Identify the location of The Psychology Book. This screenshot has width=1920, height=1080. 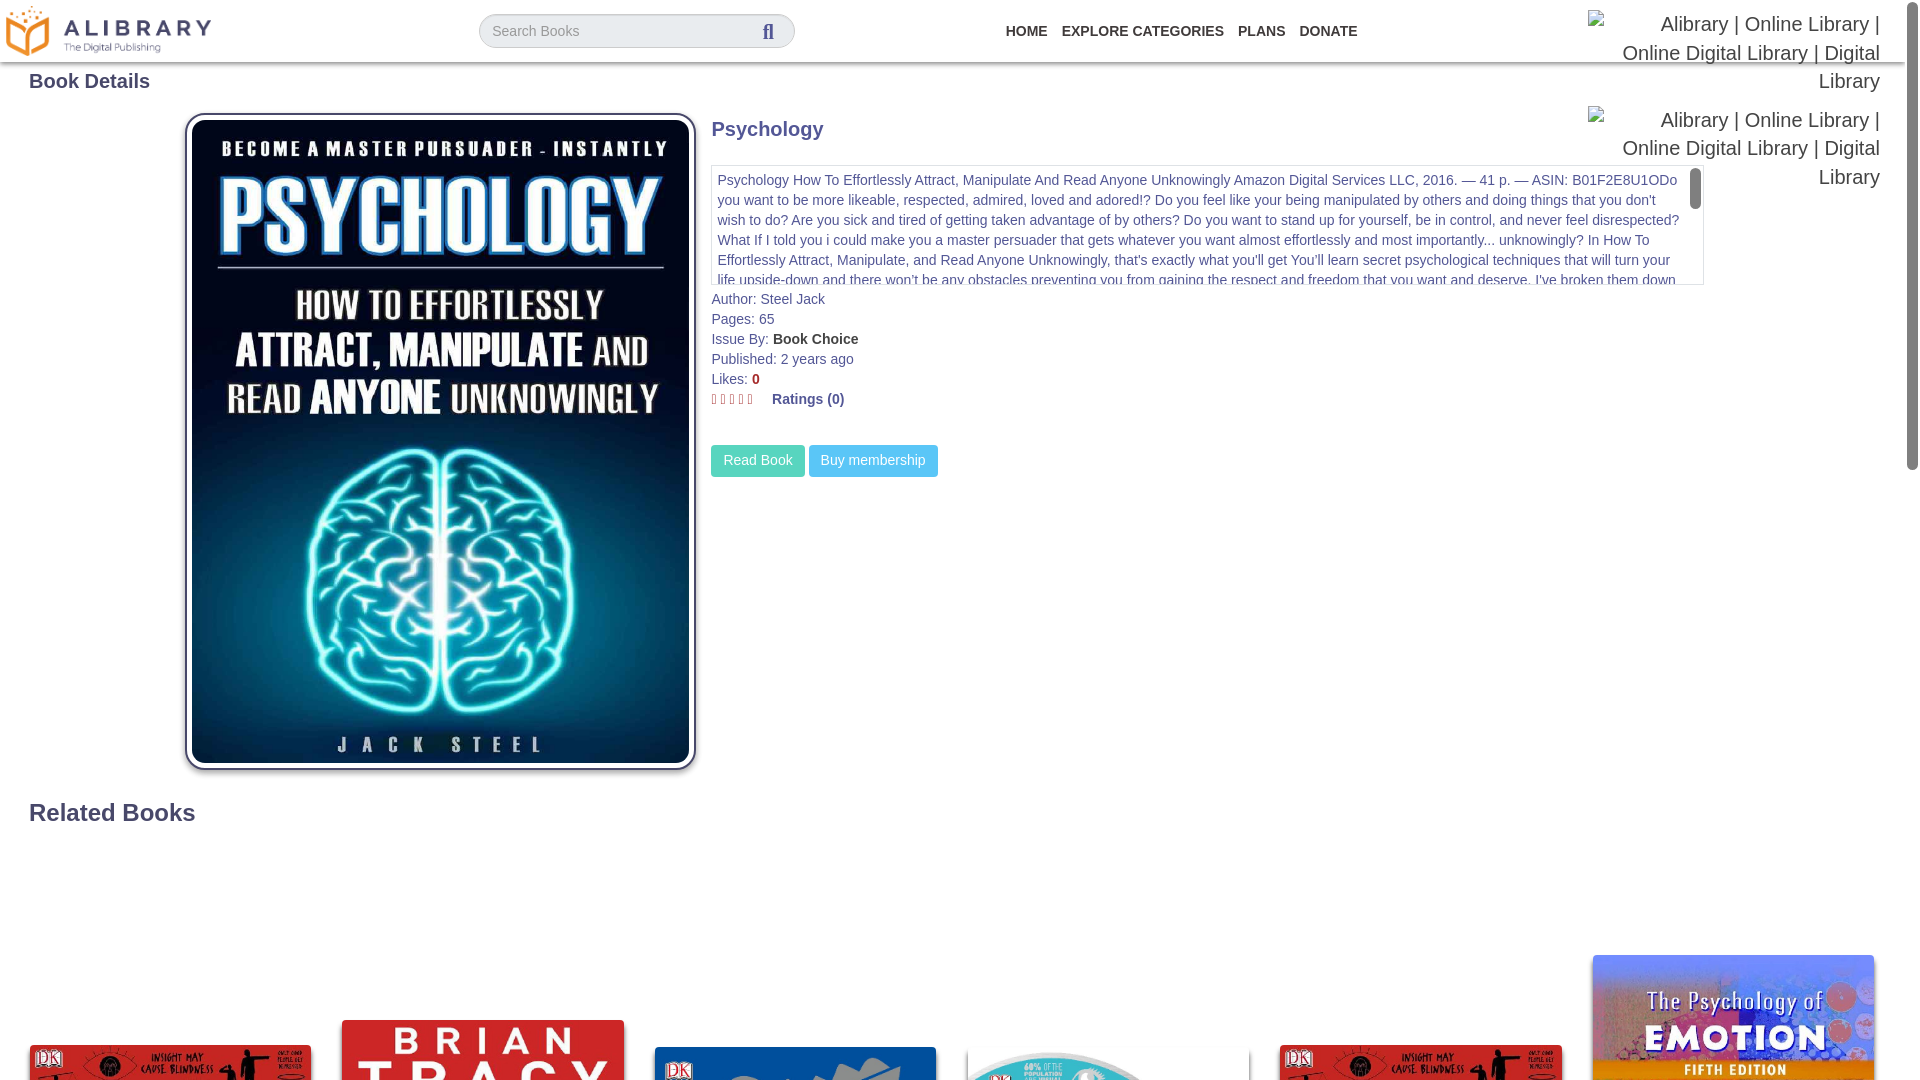
(170, 1062).